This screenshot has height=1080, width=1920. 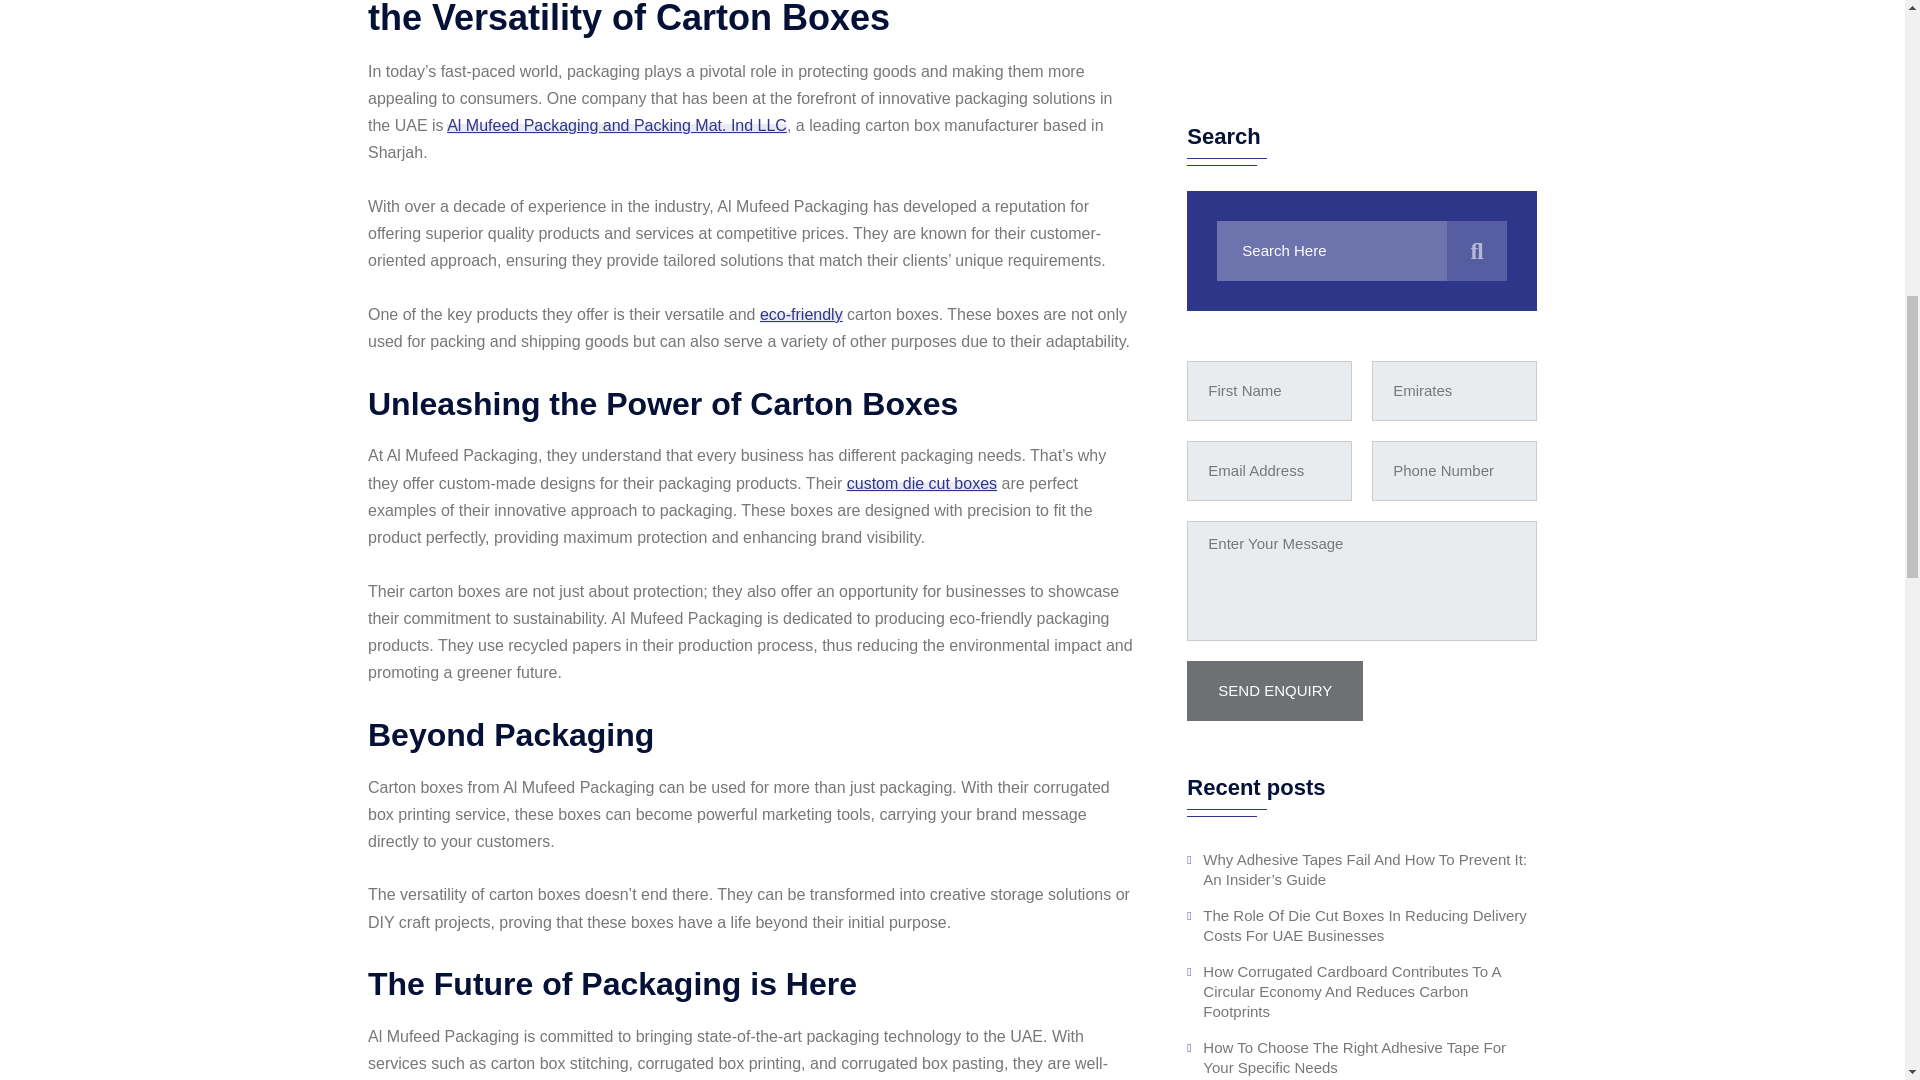 I want to click on SEND ENQUIRY, so click(x=1274, y=44).